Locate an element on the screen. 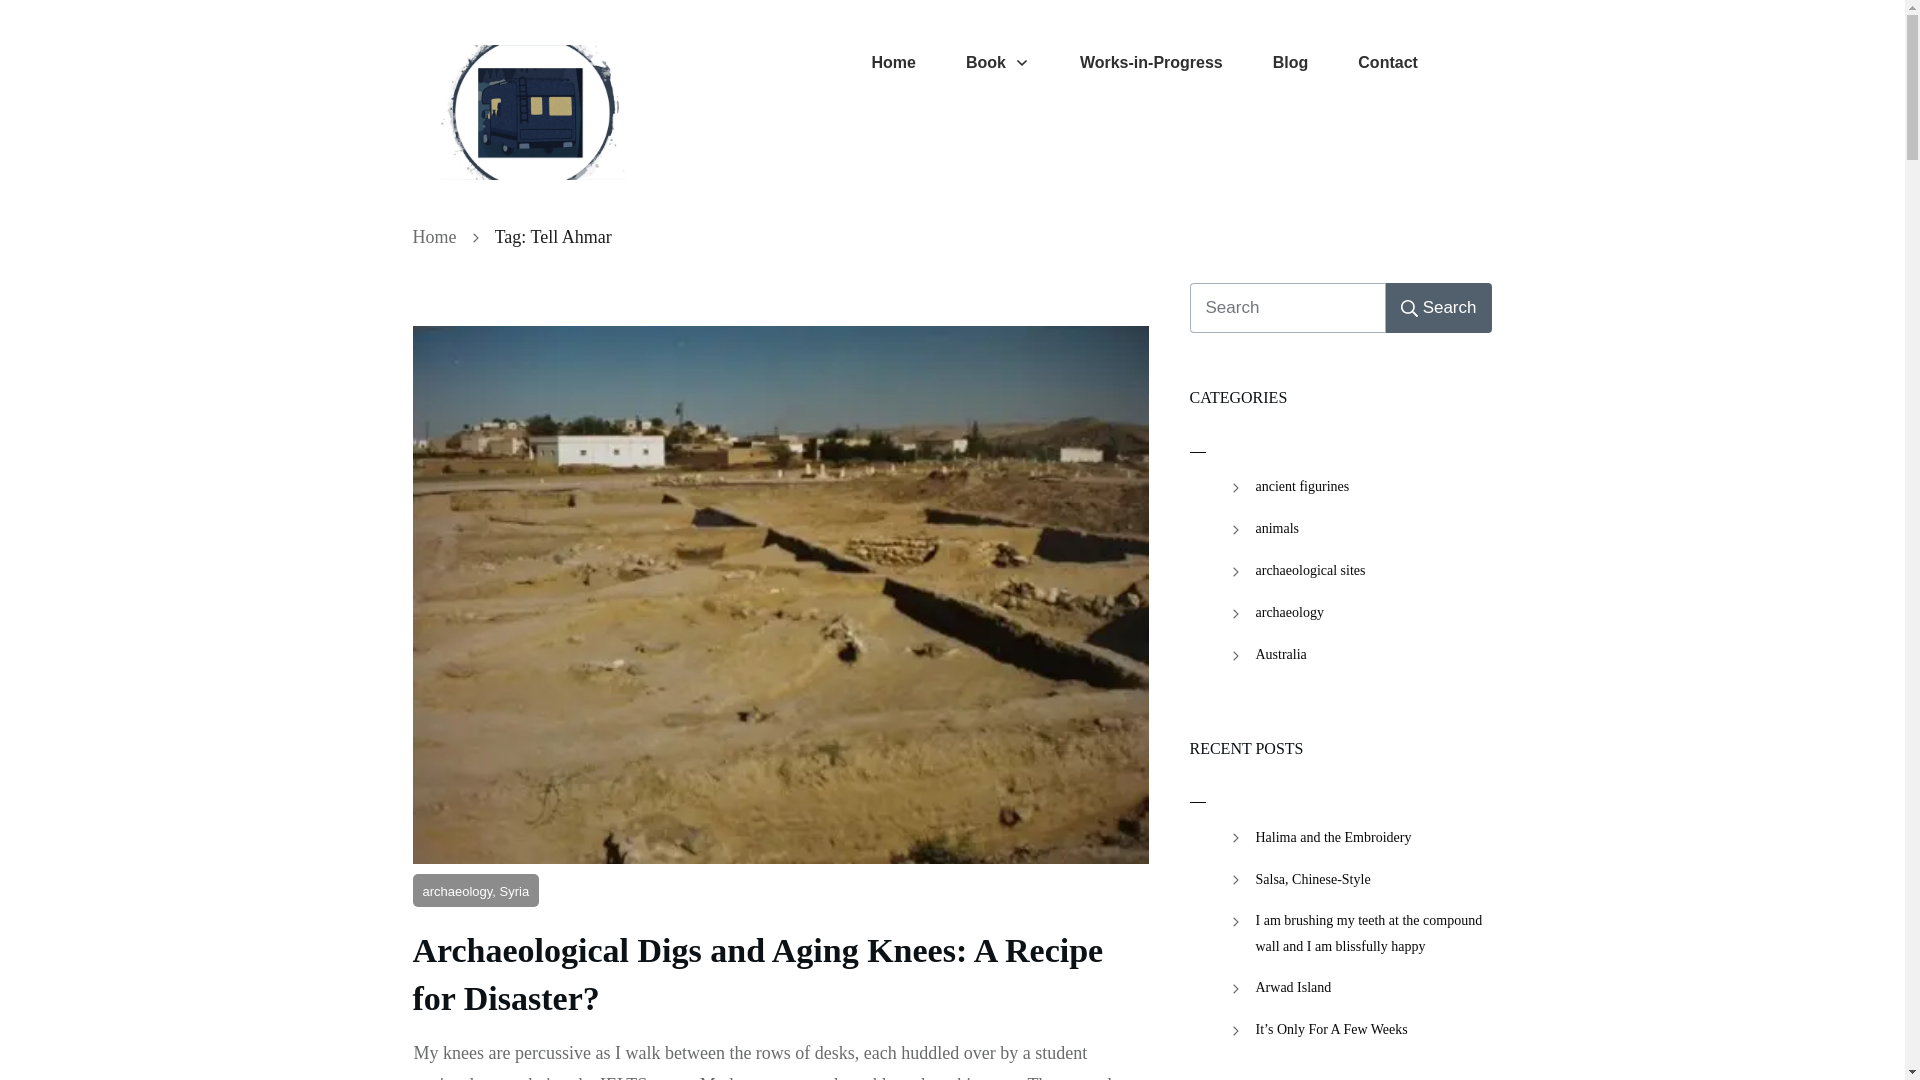  Home is located at coordinates (893, 62).